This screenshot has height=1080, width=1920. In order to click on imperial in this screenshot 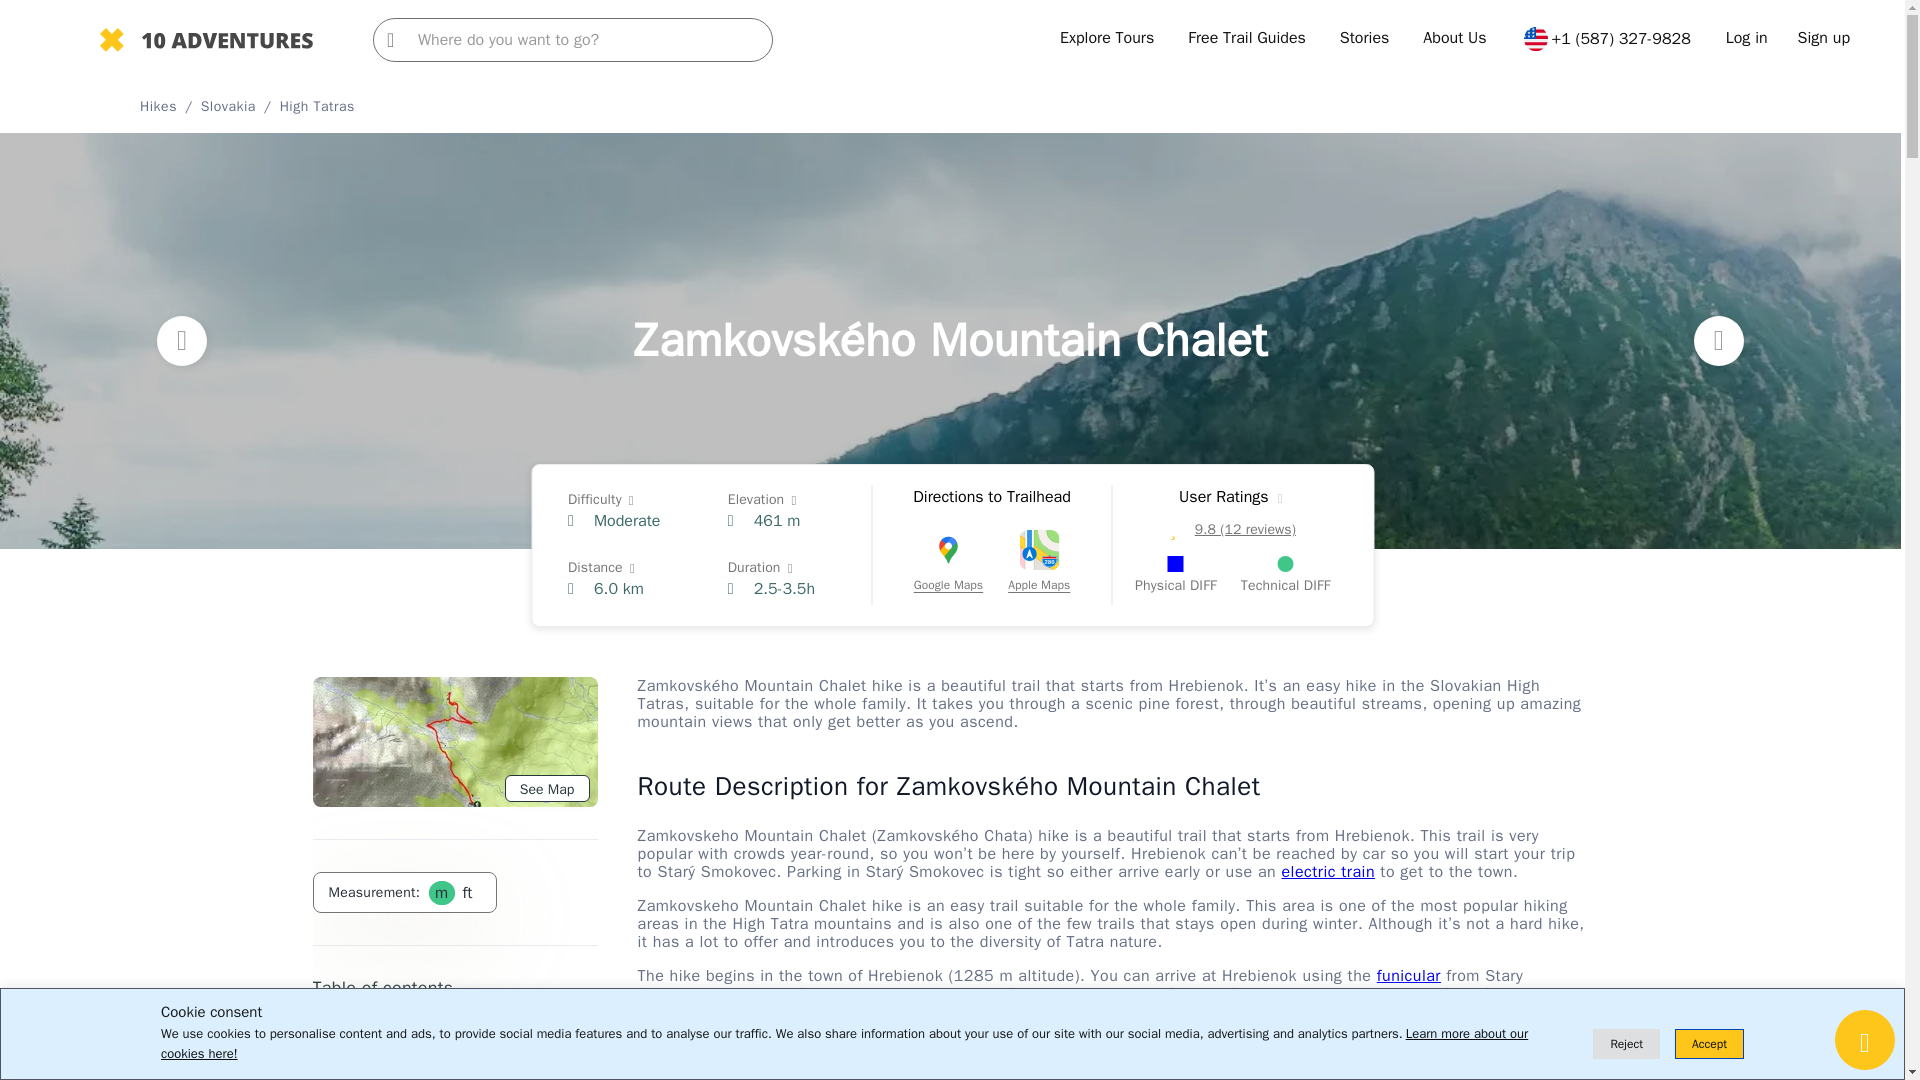, I will do `click(466, 892)`.